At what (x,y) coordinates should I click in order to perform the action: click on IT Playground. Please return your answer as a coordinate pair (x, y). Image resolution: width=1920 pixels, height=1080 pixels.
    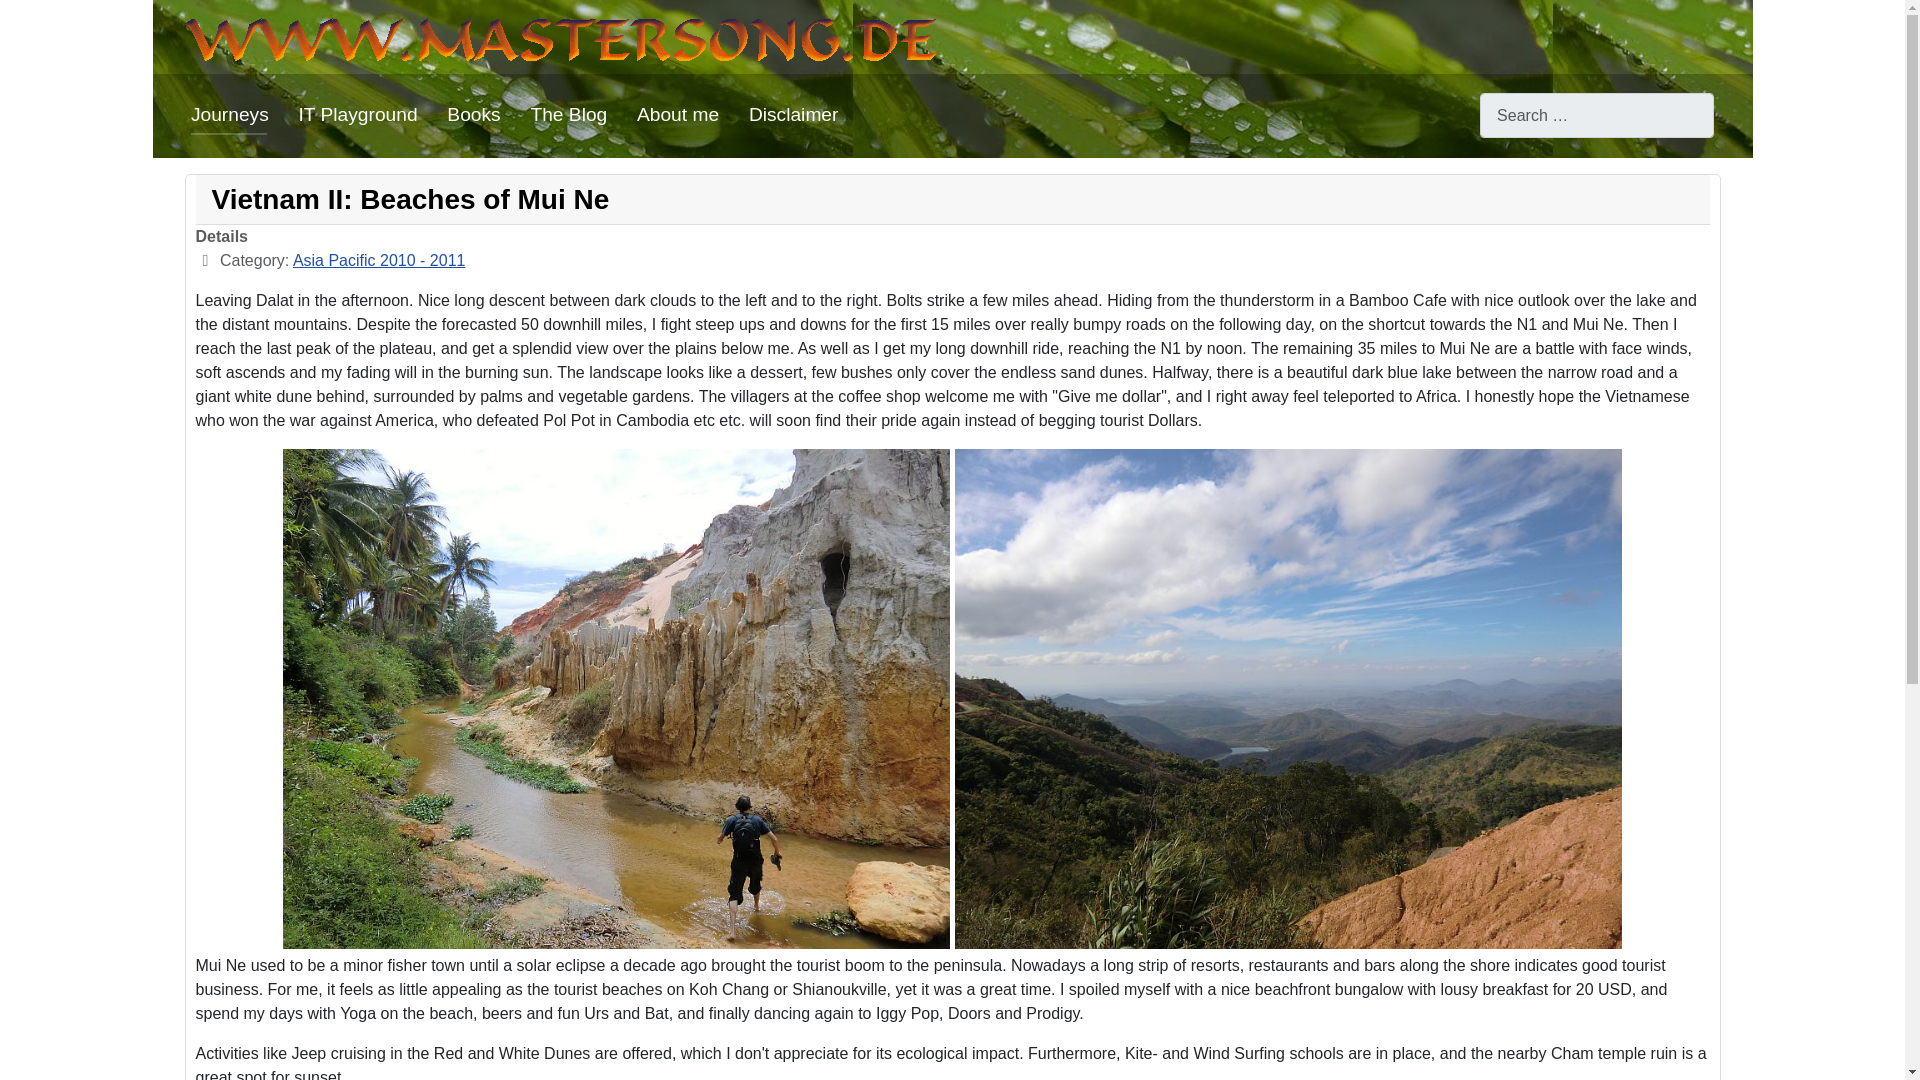
    Looking at the image, I should click on (356, 114).